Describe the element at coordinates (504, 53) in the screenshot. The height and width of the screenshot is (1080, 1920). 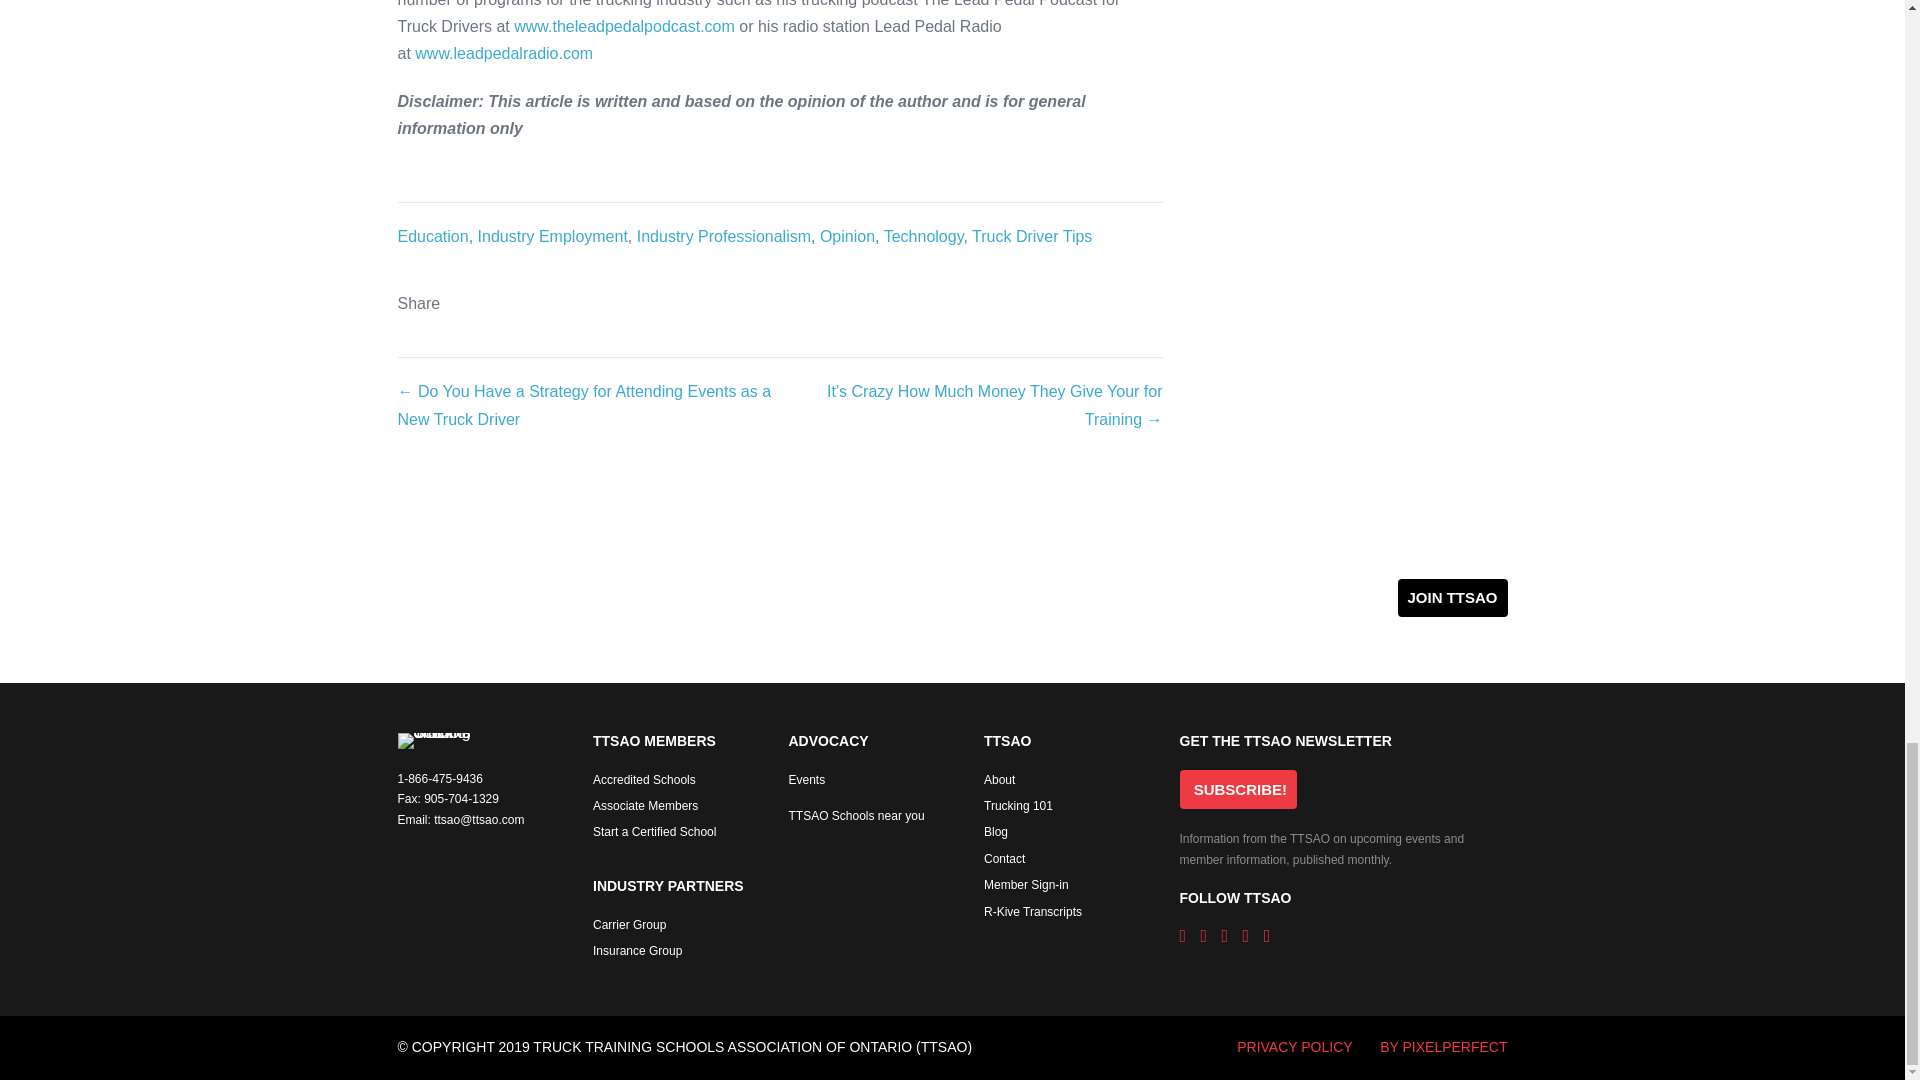
I see `www.leadpedalradio.com` at that location.